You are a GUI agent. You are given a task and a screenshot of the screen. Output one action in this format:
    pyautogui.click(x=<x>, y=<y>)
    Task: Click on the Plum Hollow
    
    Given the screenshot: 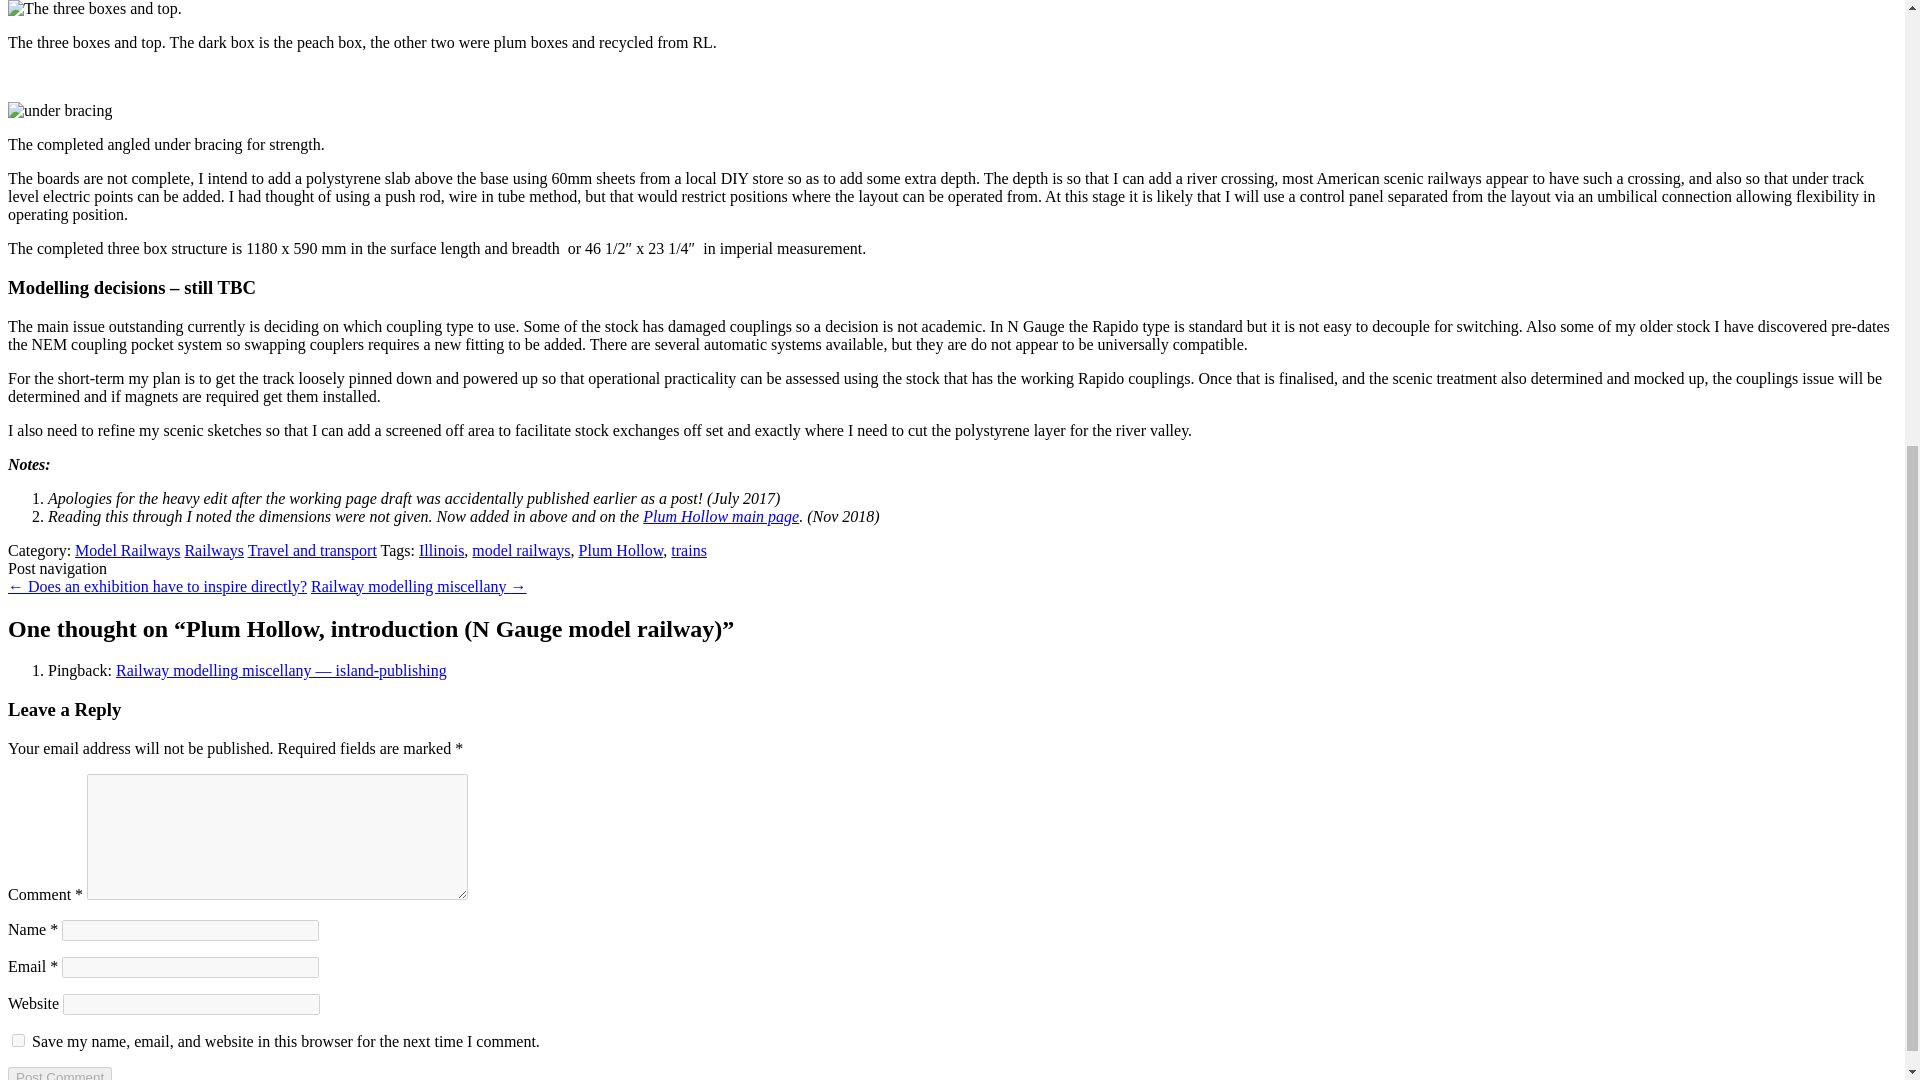 What is the action you would take?
    pyautogui.click(x=622, y=550)
    